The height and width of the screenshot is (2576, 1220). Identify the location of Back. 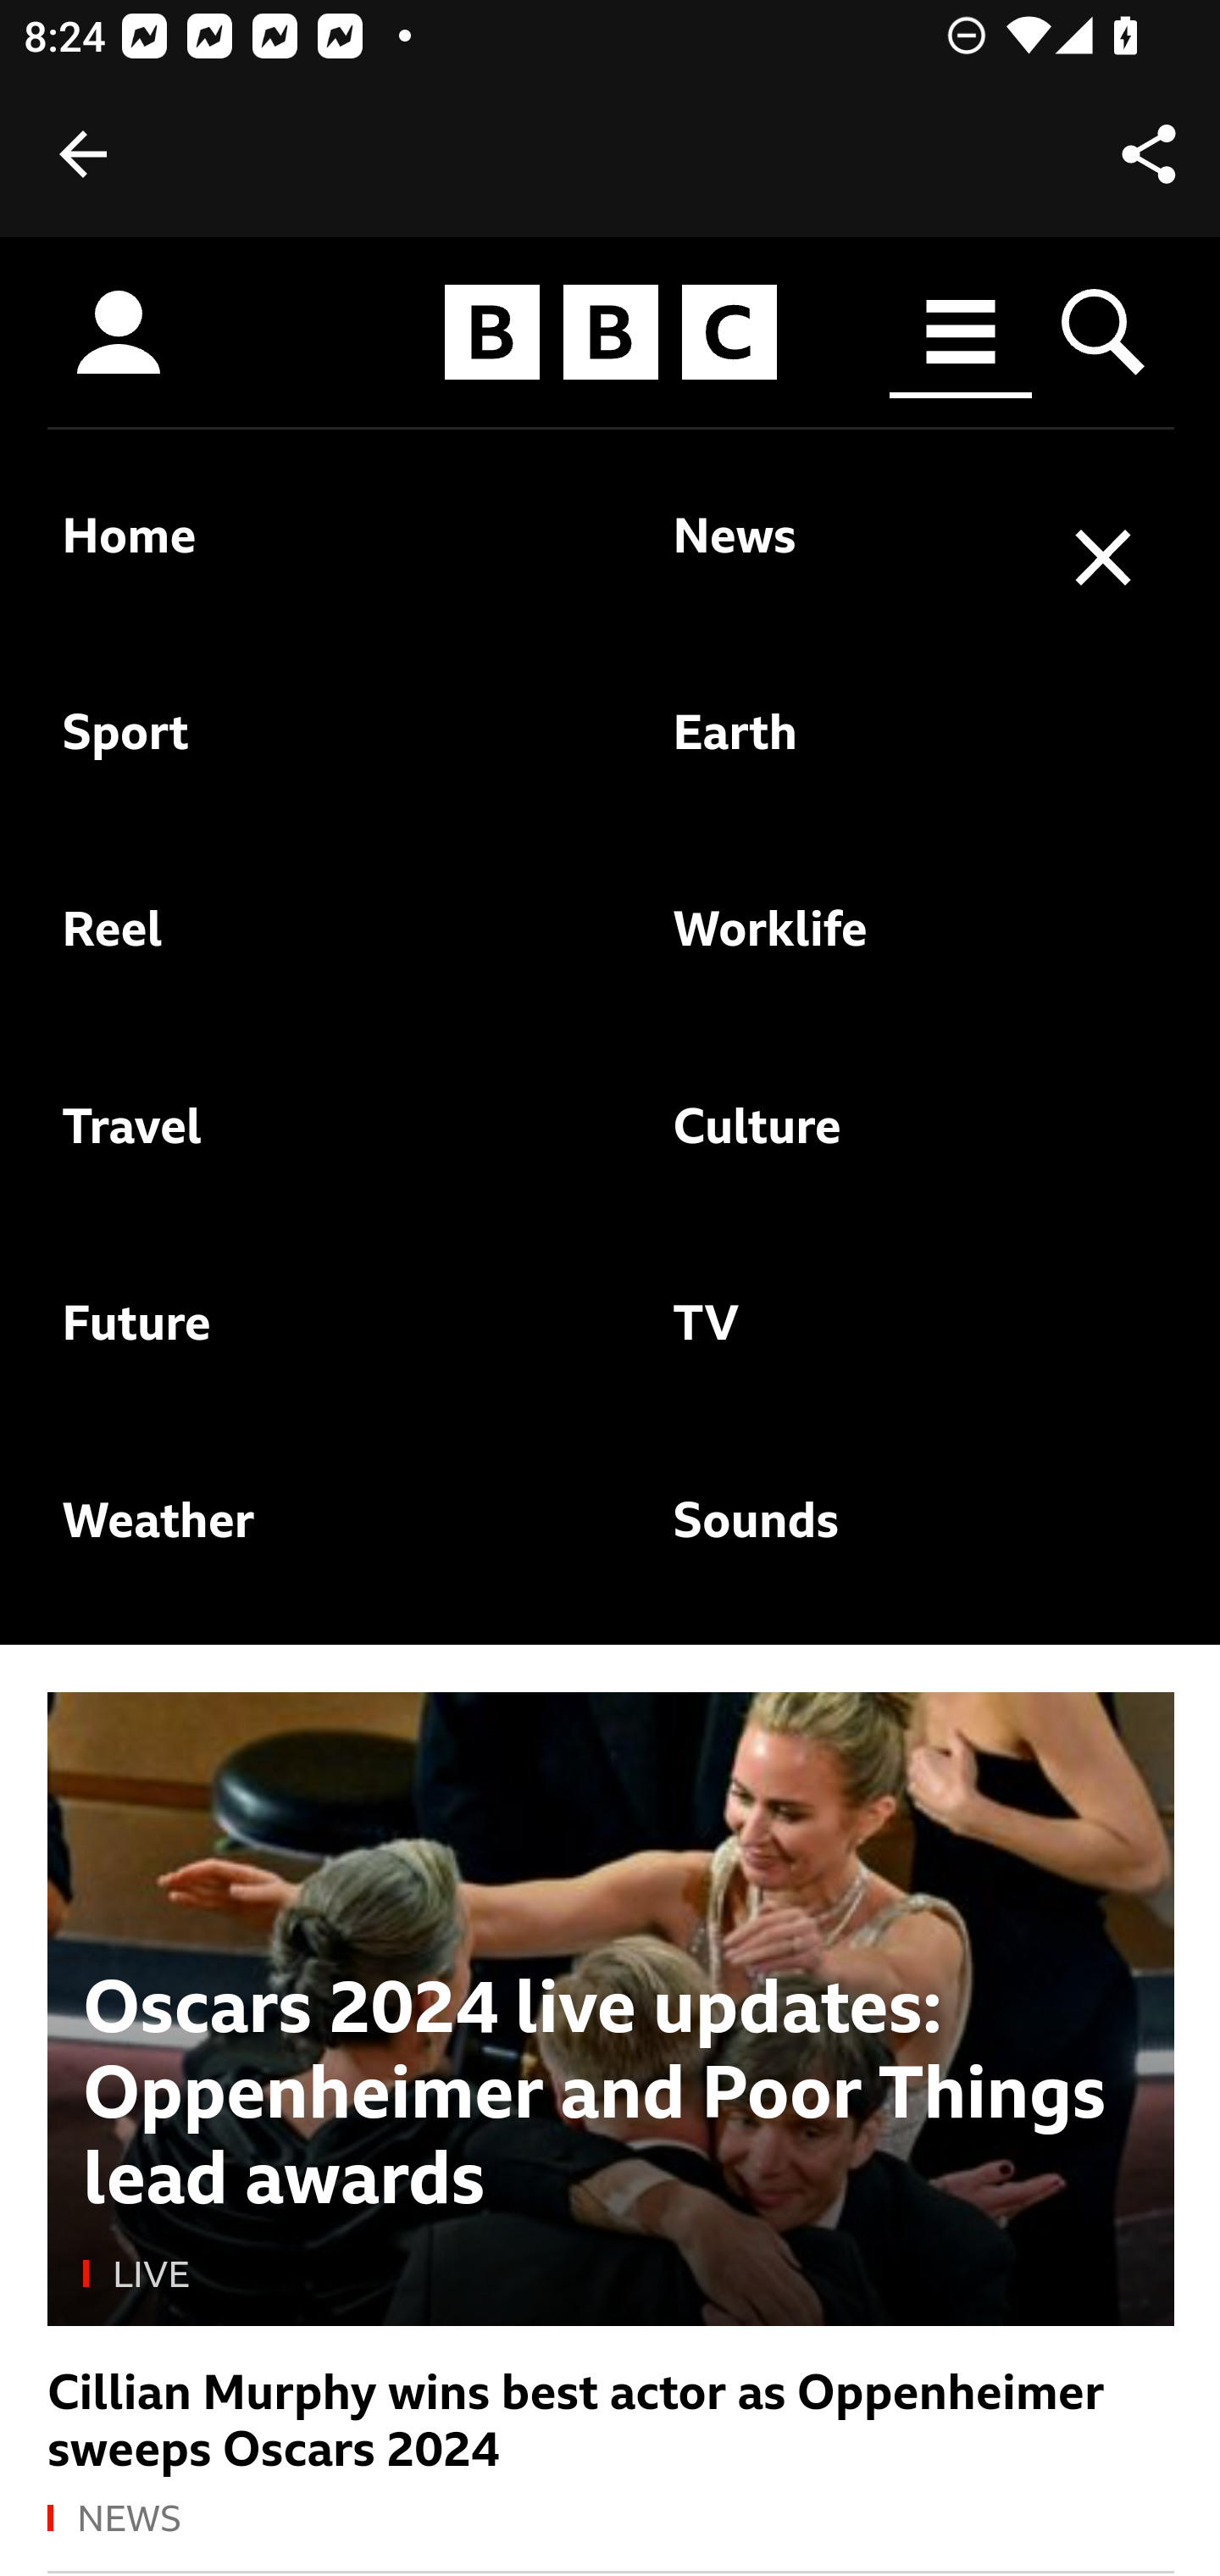
(83, 154).